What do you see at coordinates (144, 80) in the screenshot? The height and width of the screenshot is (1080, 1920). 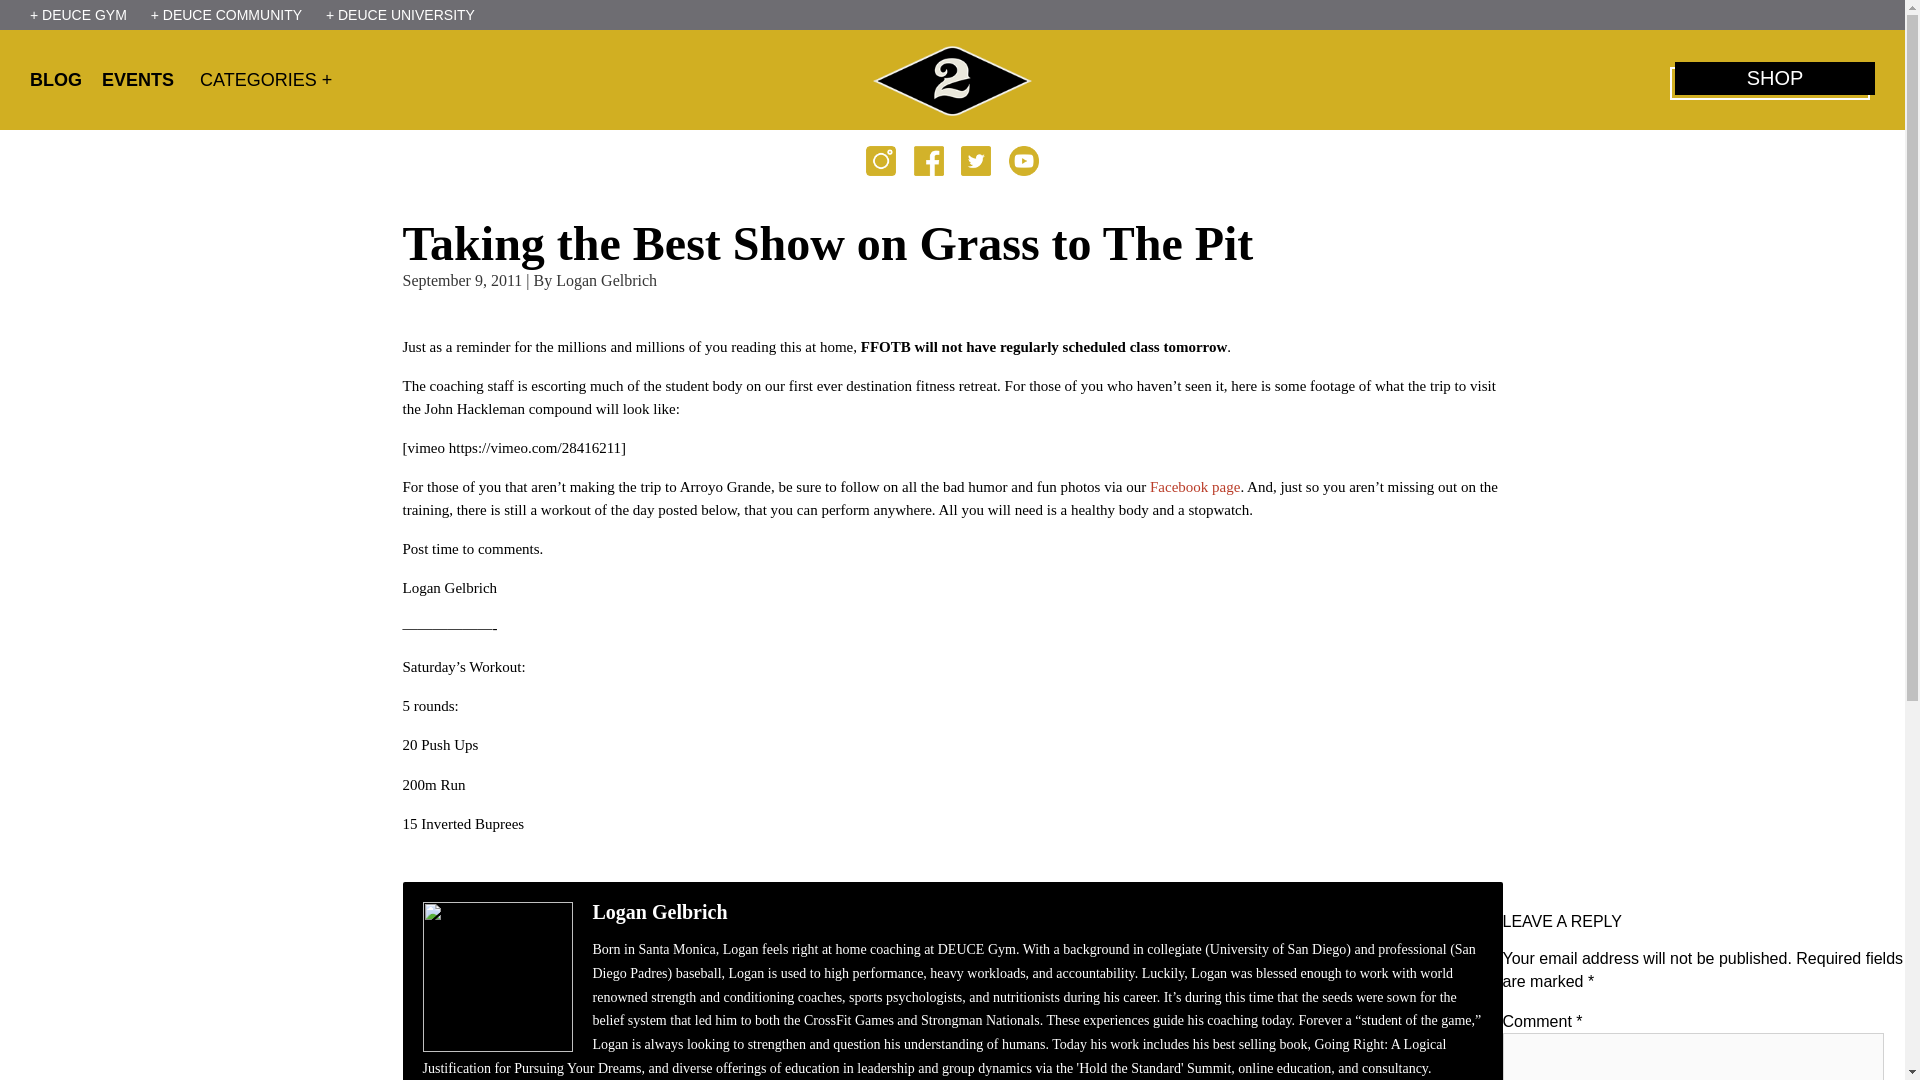 I see `EVENTS` at bounding box center [144, 80].